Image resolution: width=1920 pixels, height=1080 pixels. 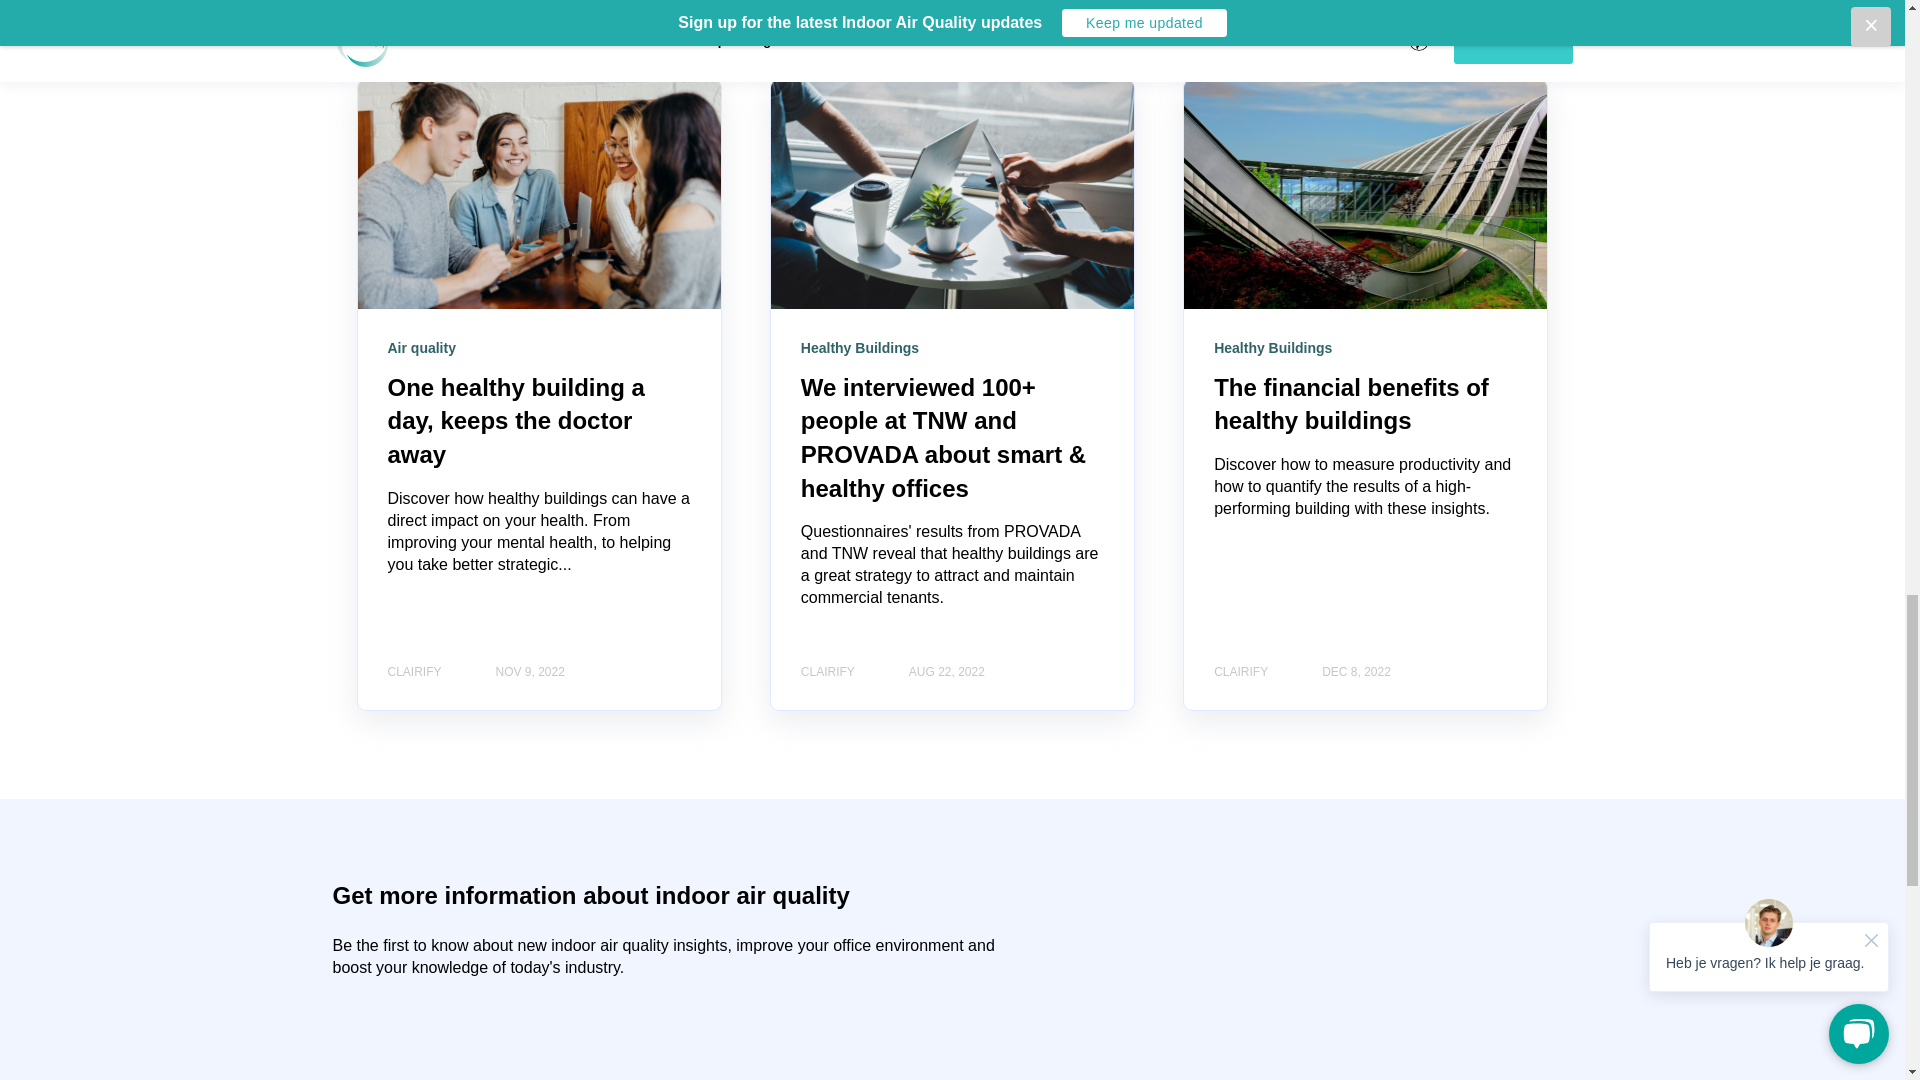 What do you see at coordinates (1351, 404) in the screenshot?
I see `The financial benefits of healthy buildings` at bounding box center [1351, 404].